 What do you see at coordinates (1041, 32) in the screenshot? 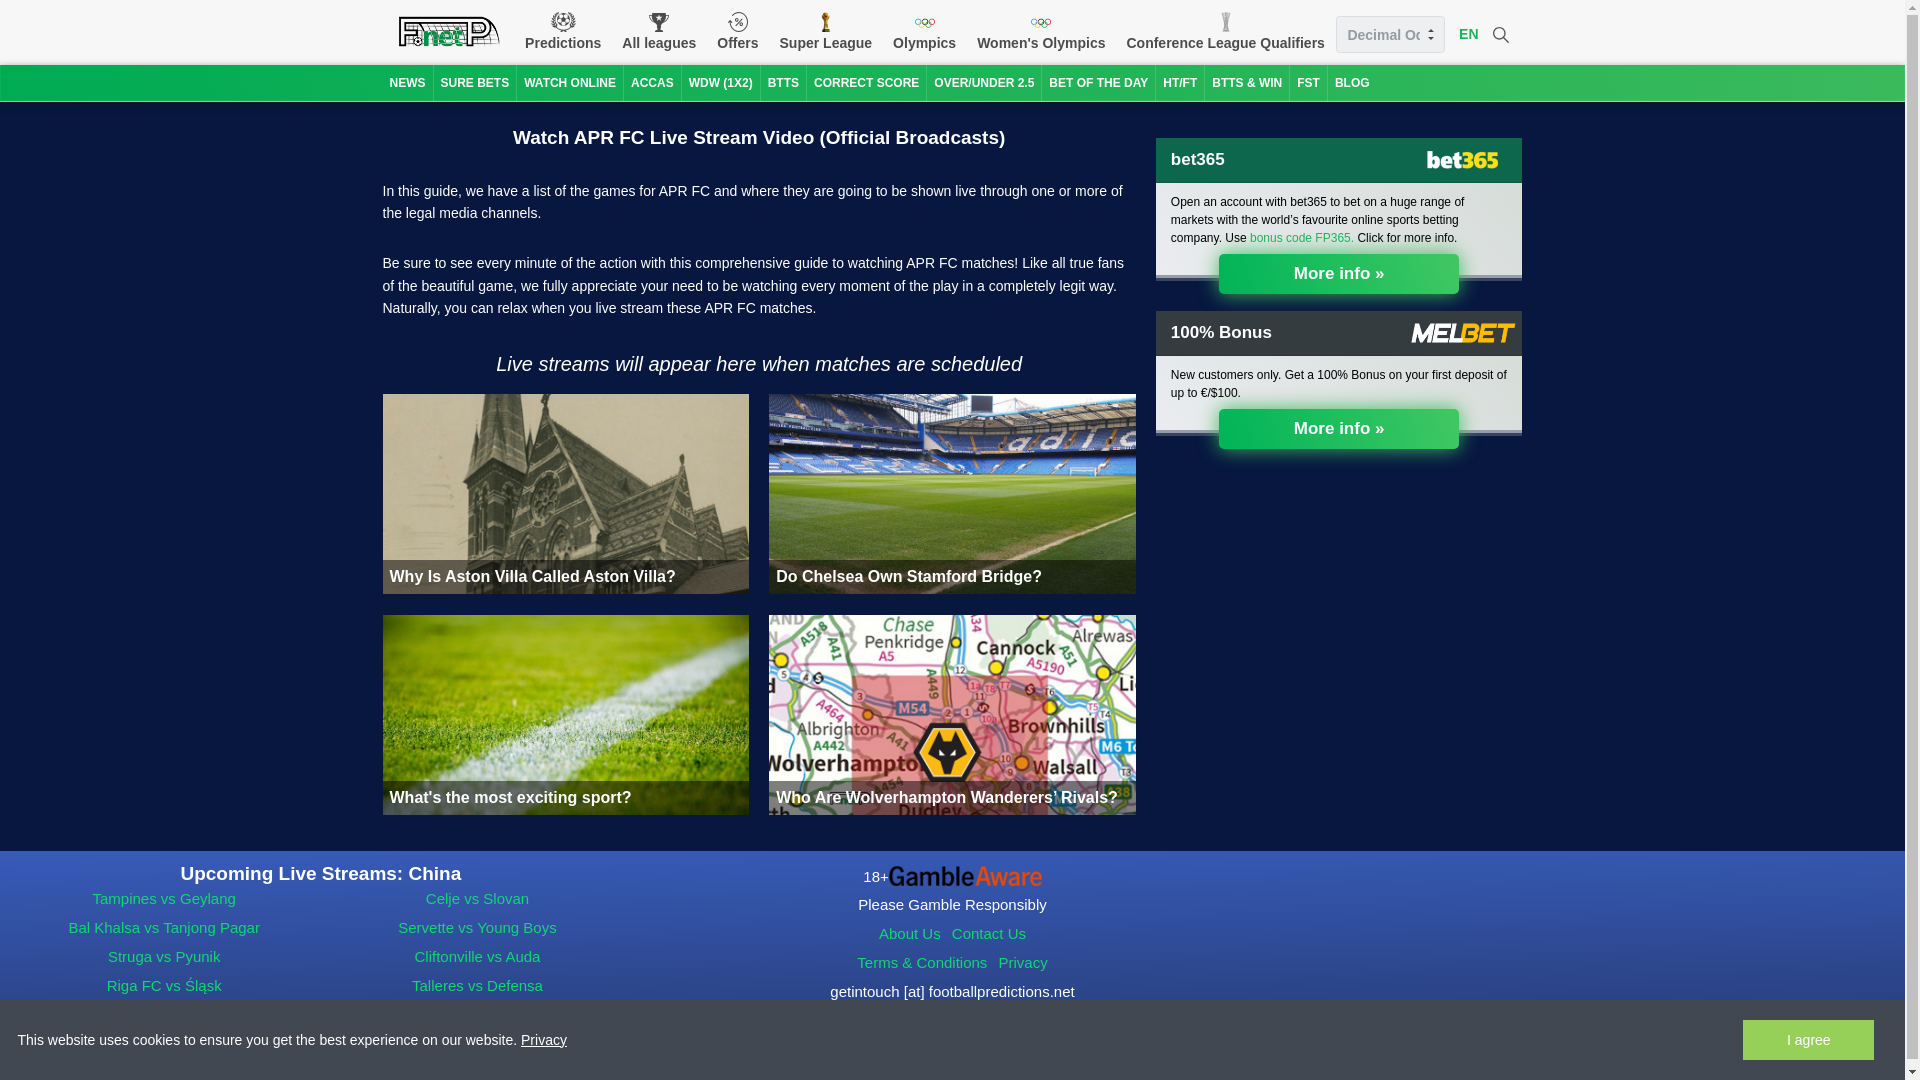
I see `Women's Olympics` at bounding box center [1041, 32].